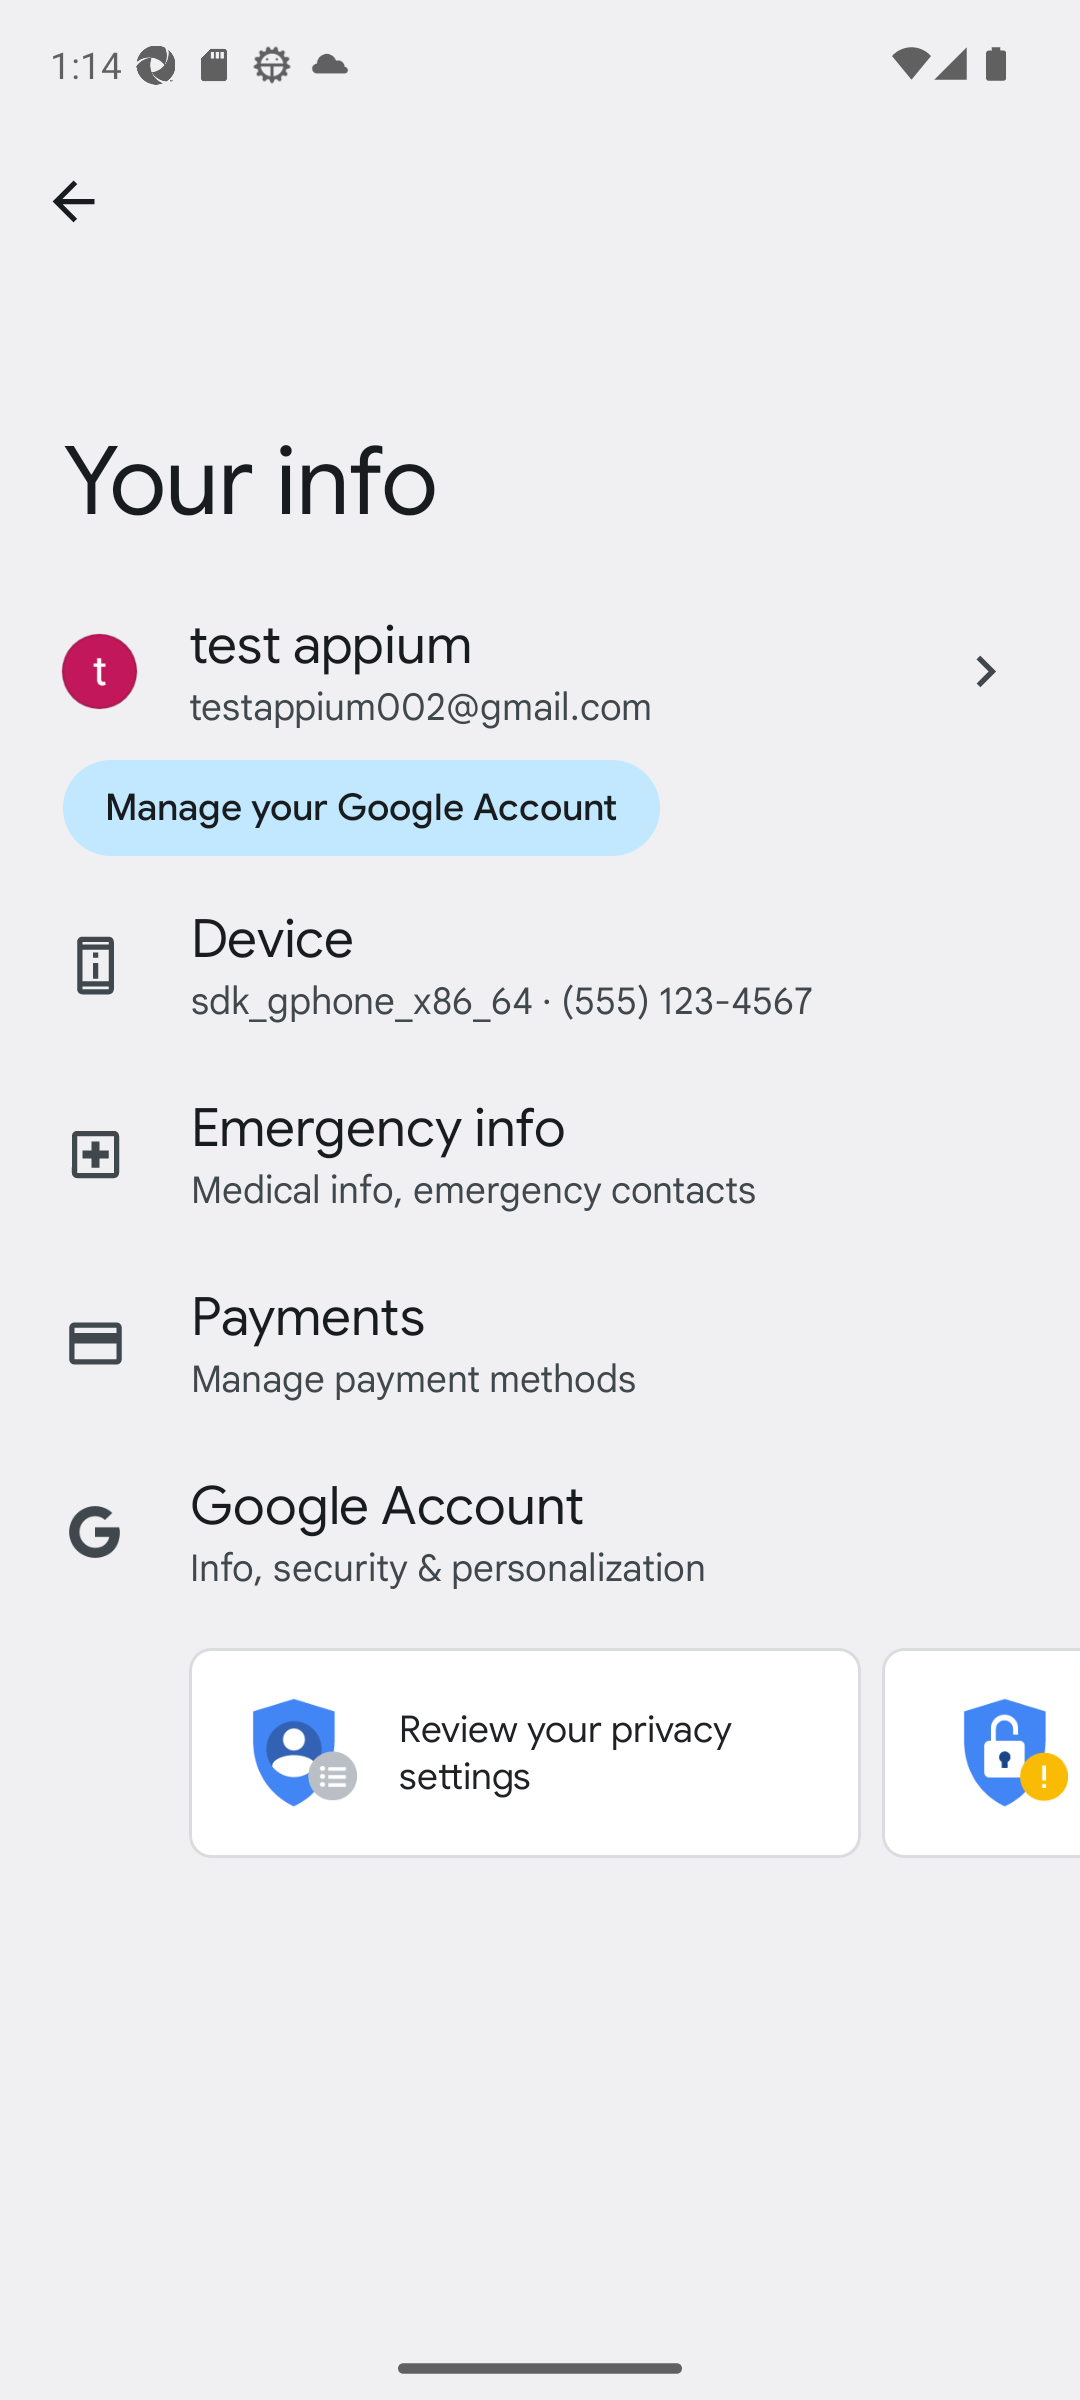 The width and height of the screenshot is (1080, 2400). Describe the element at coordinates (73, 202) in the screenshot. I see `Navigate up` at that location.